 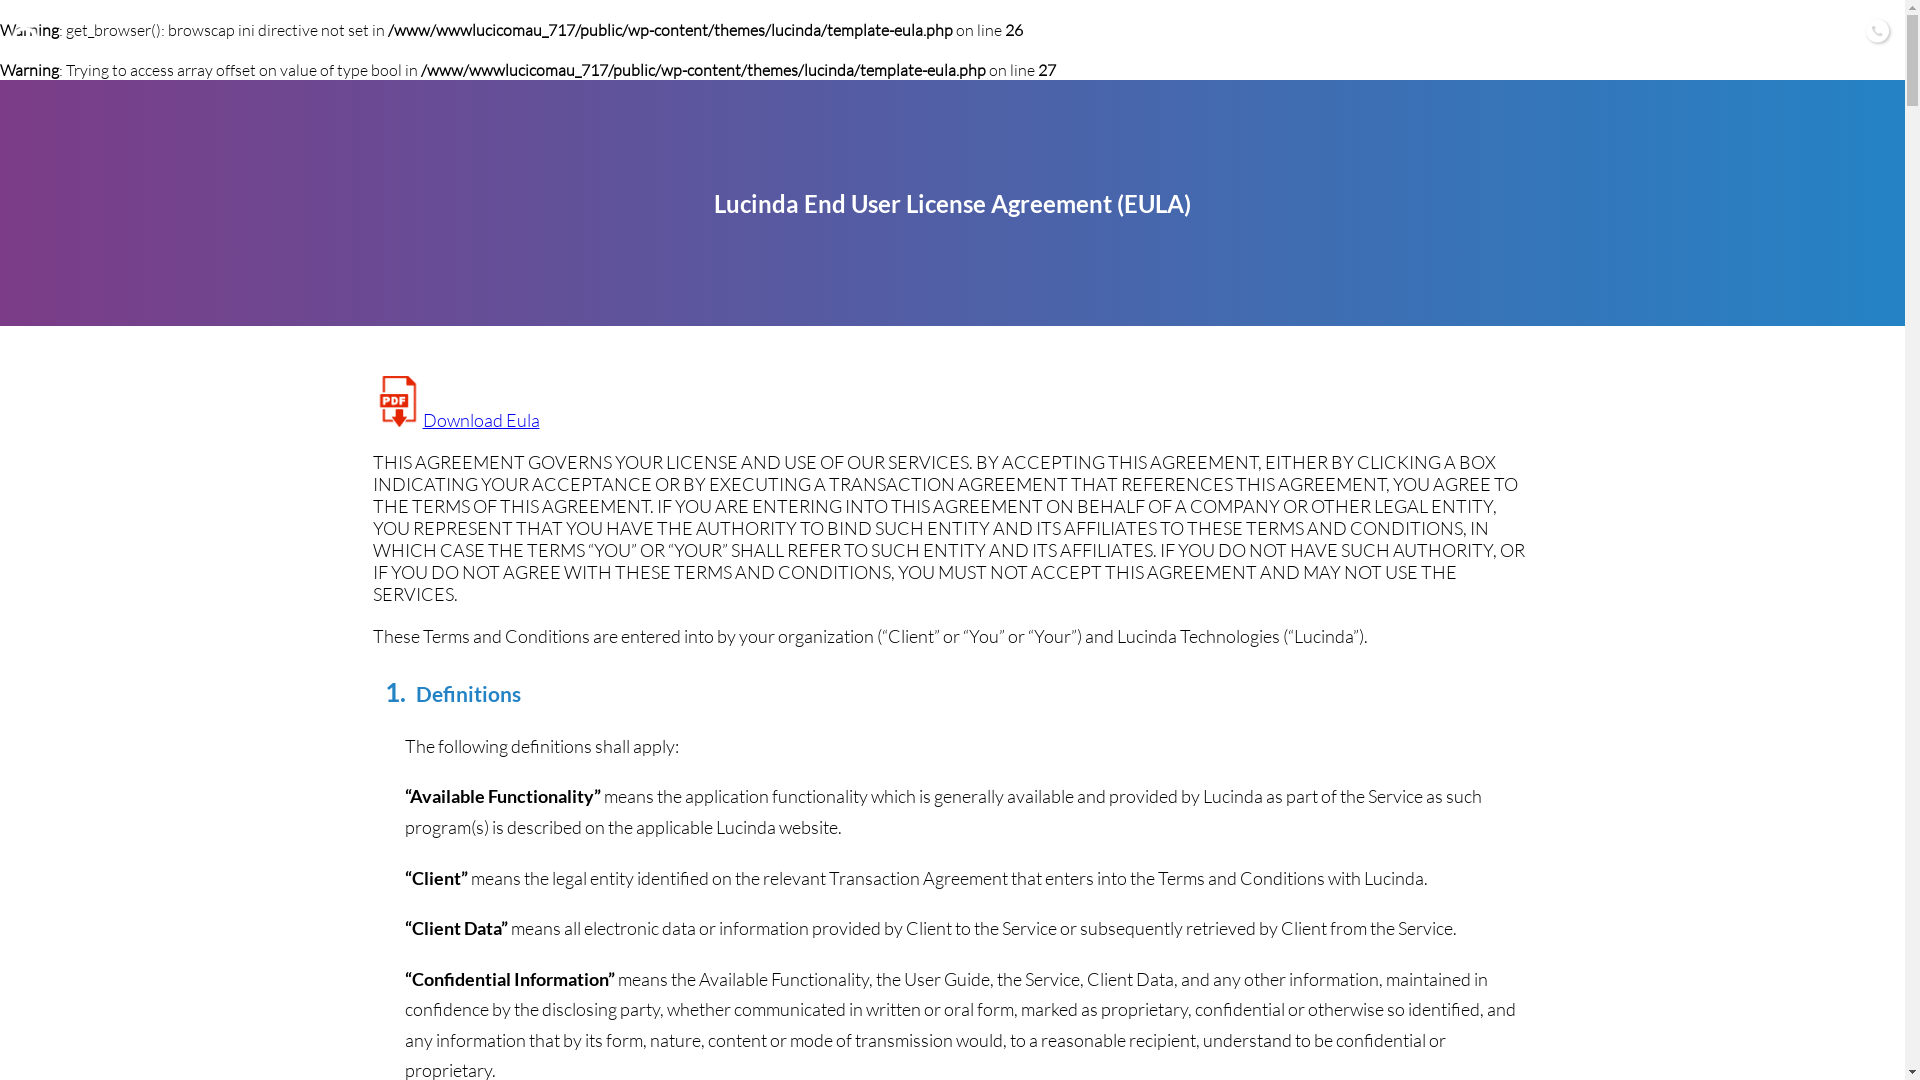 I want to click on Download Eula, so click(x=456, y=420).